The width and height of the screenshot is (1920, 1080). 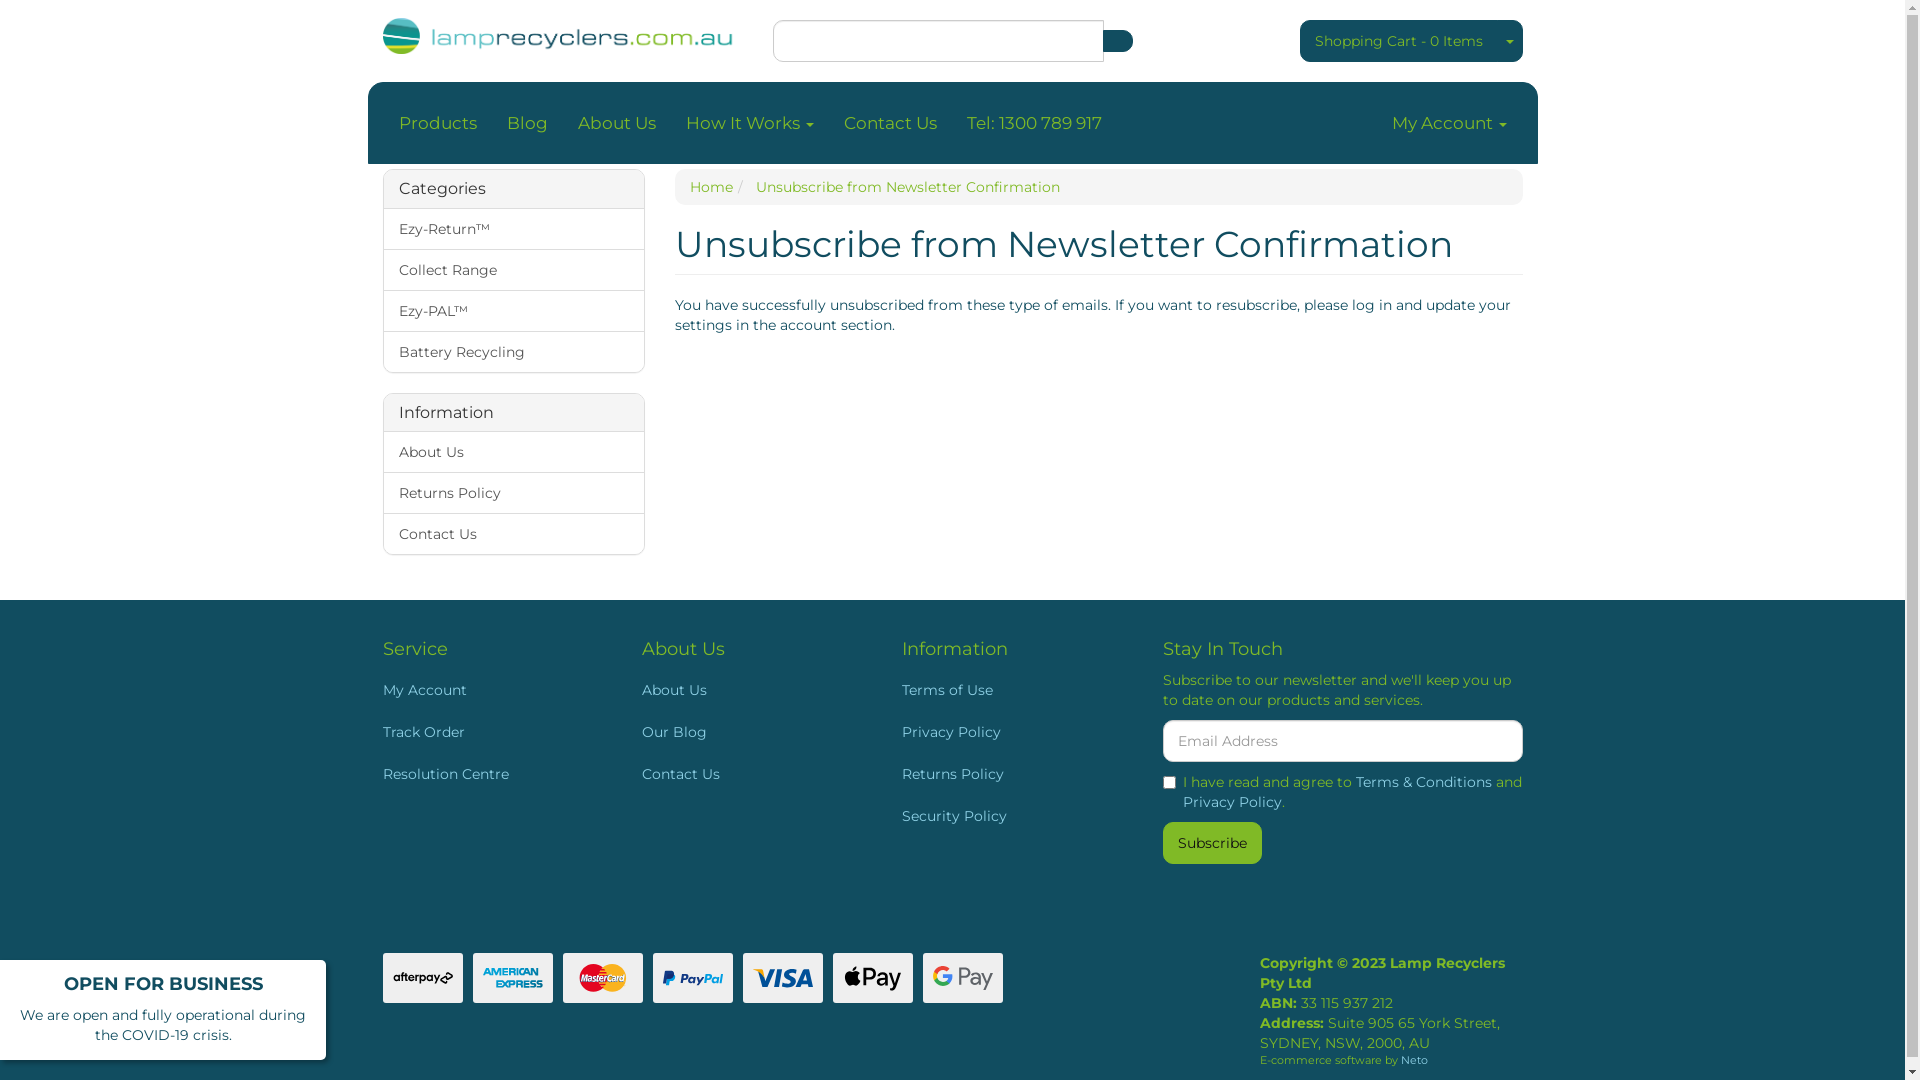 What do you see at coordinates (514, 534) in the screenshot?
I see `Contact Us` at bounding box center [514, 534].